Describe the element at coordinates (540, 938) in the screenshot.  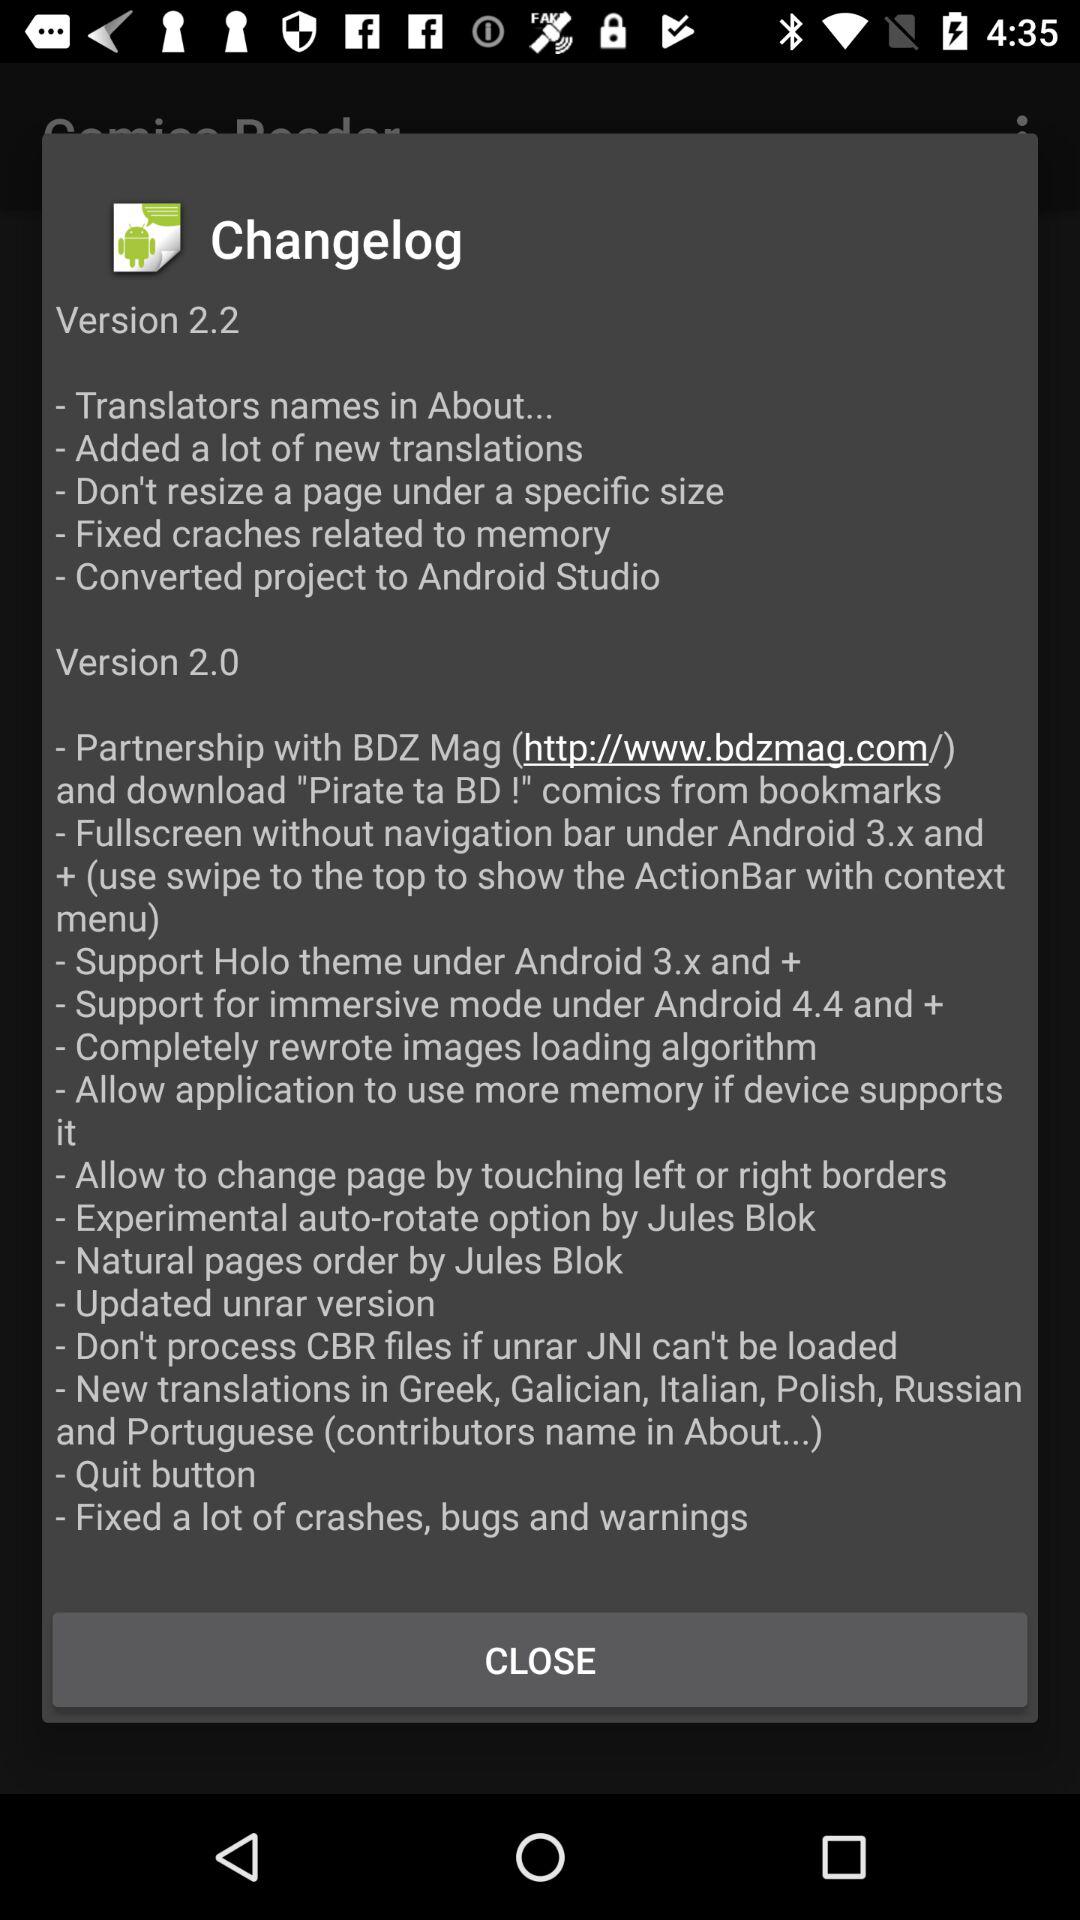
I see `click the version 2 2 at the center` at that location.